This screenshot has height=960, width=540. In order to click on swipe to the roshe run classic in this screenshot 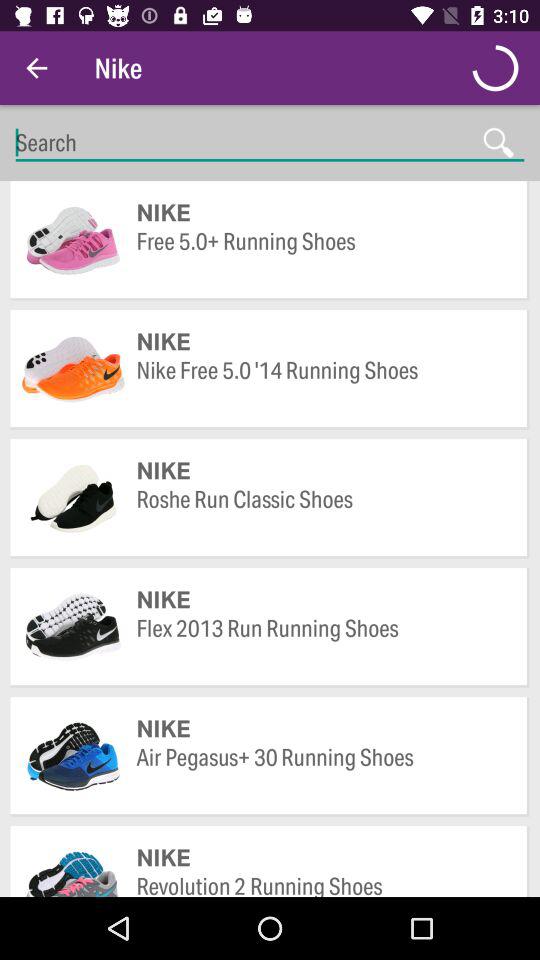, I will do `click(322, 514)`.